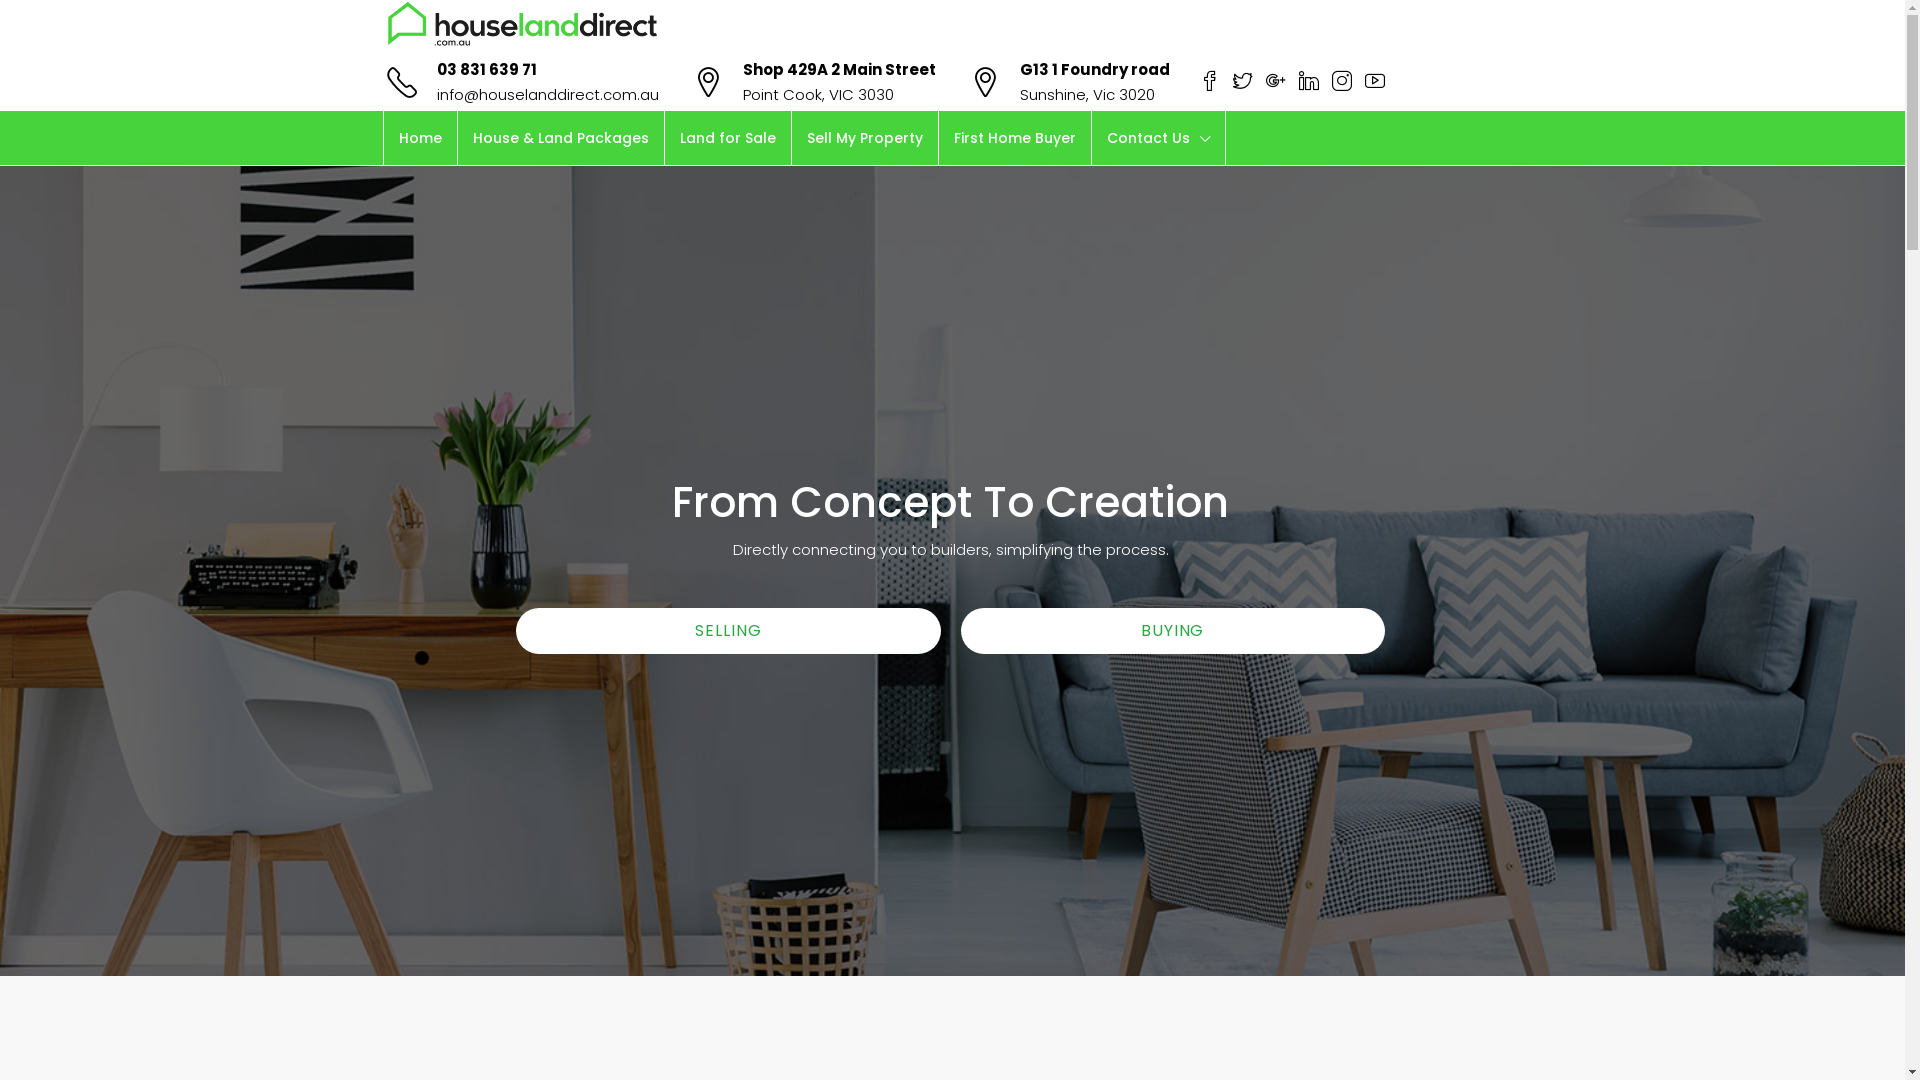 The width and height of the screenshot is (1920, 1080). I want to click on Land for Sale, so click(727, 138).